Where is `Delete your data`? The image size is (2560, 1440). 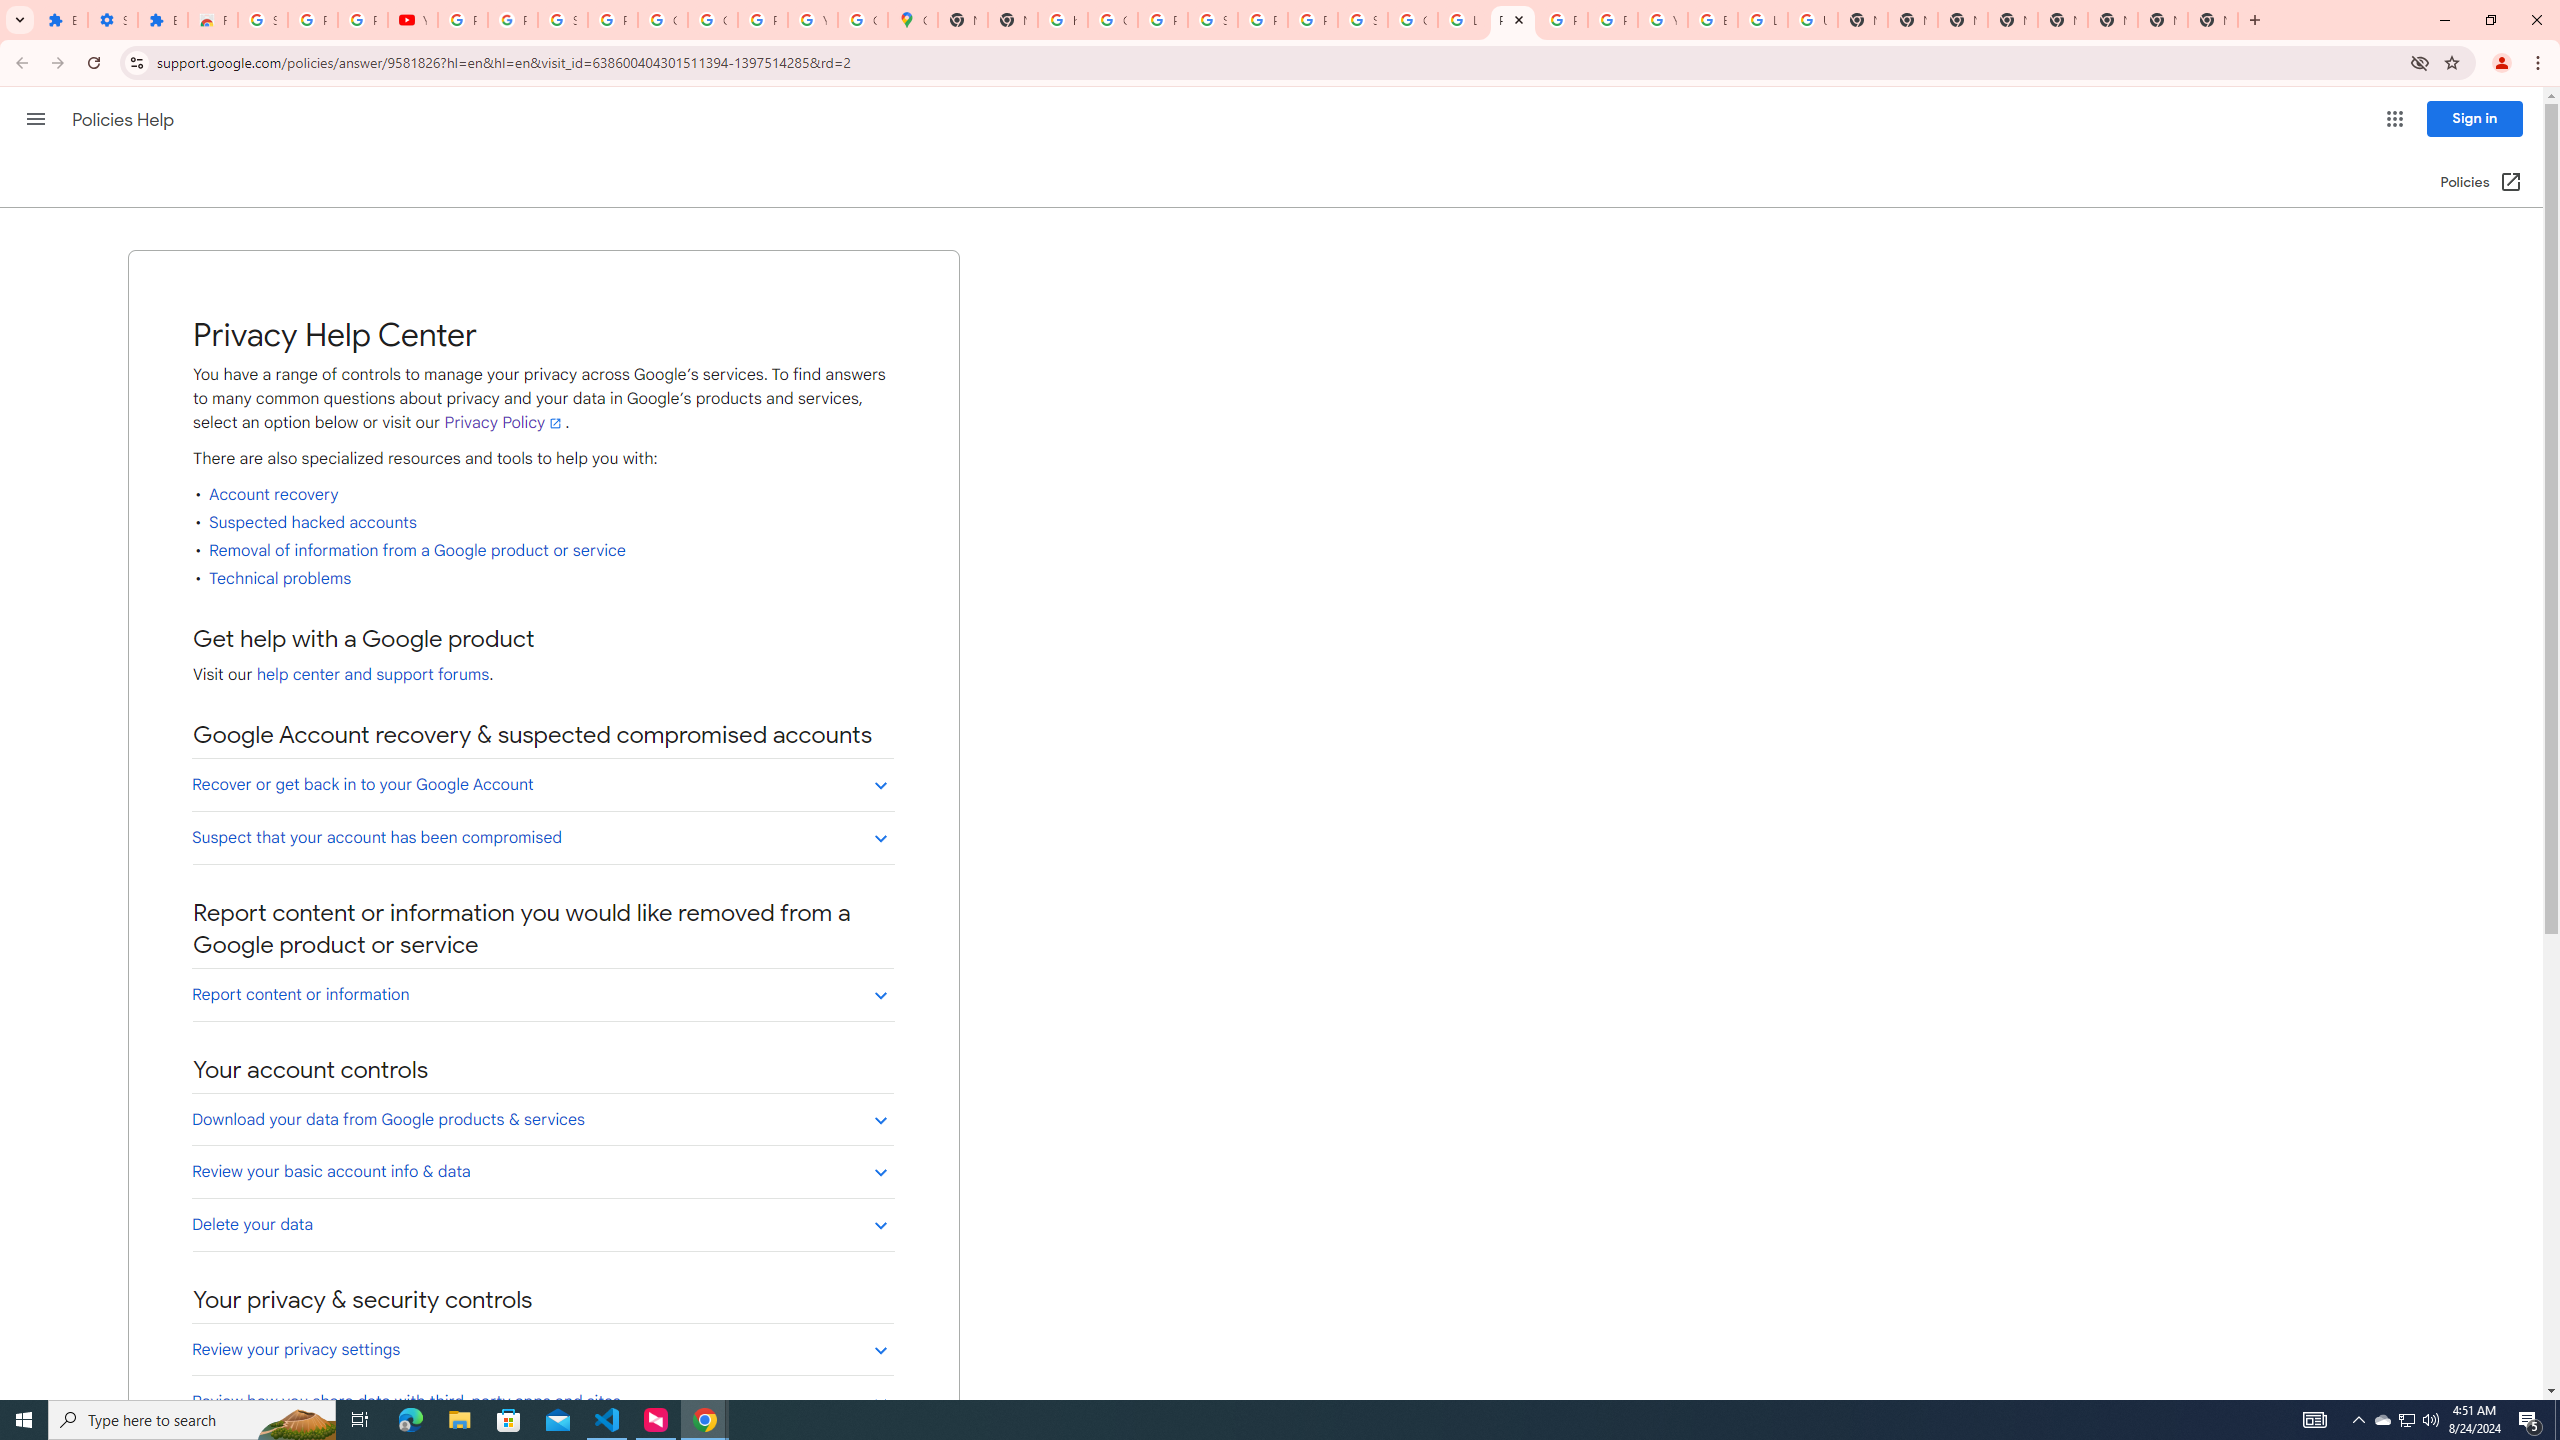 Delete your data is located at coordinates (542, 1224).